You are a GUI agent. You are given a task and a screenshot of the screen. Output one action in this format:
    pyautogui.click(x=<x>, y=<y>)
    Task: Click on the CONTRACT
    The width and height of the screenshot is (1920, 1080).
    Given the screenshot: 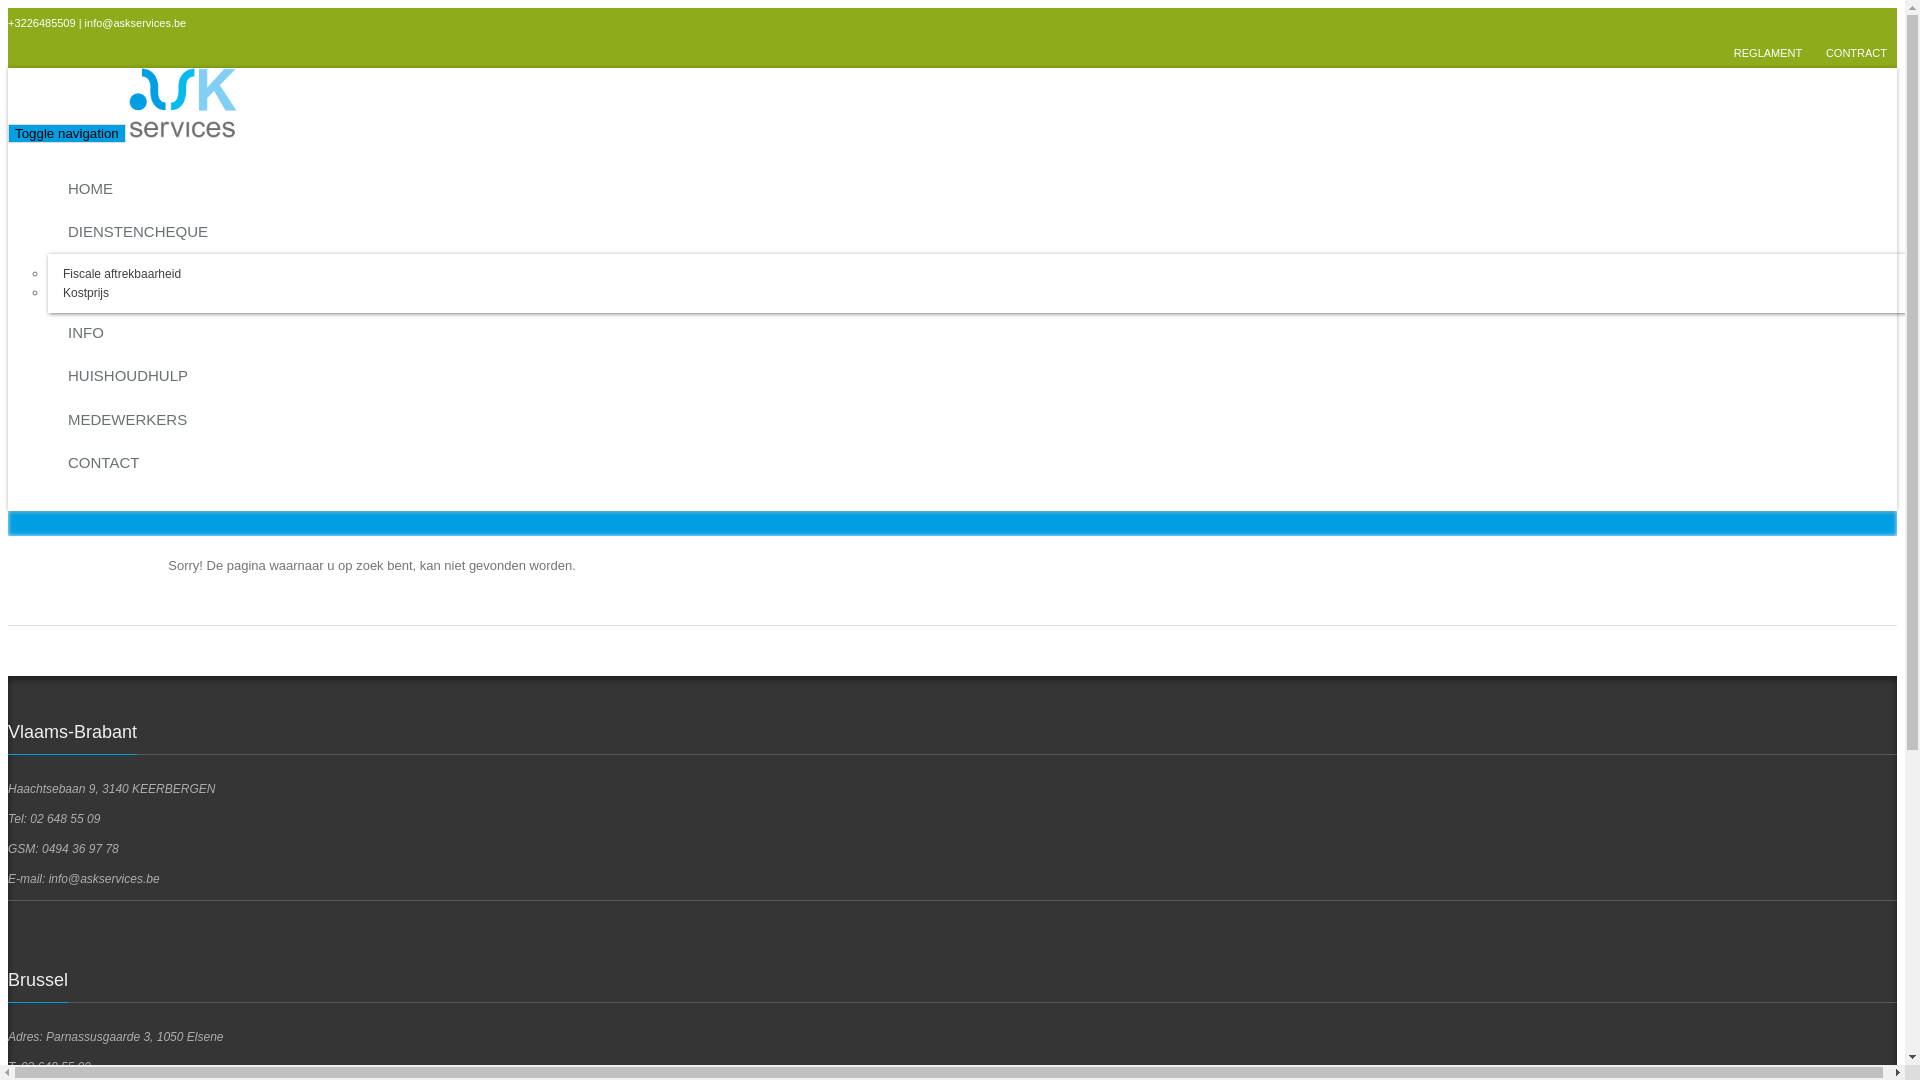 What is the action you would take?
    pyautogui.click(x=1856, y=53)
    